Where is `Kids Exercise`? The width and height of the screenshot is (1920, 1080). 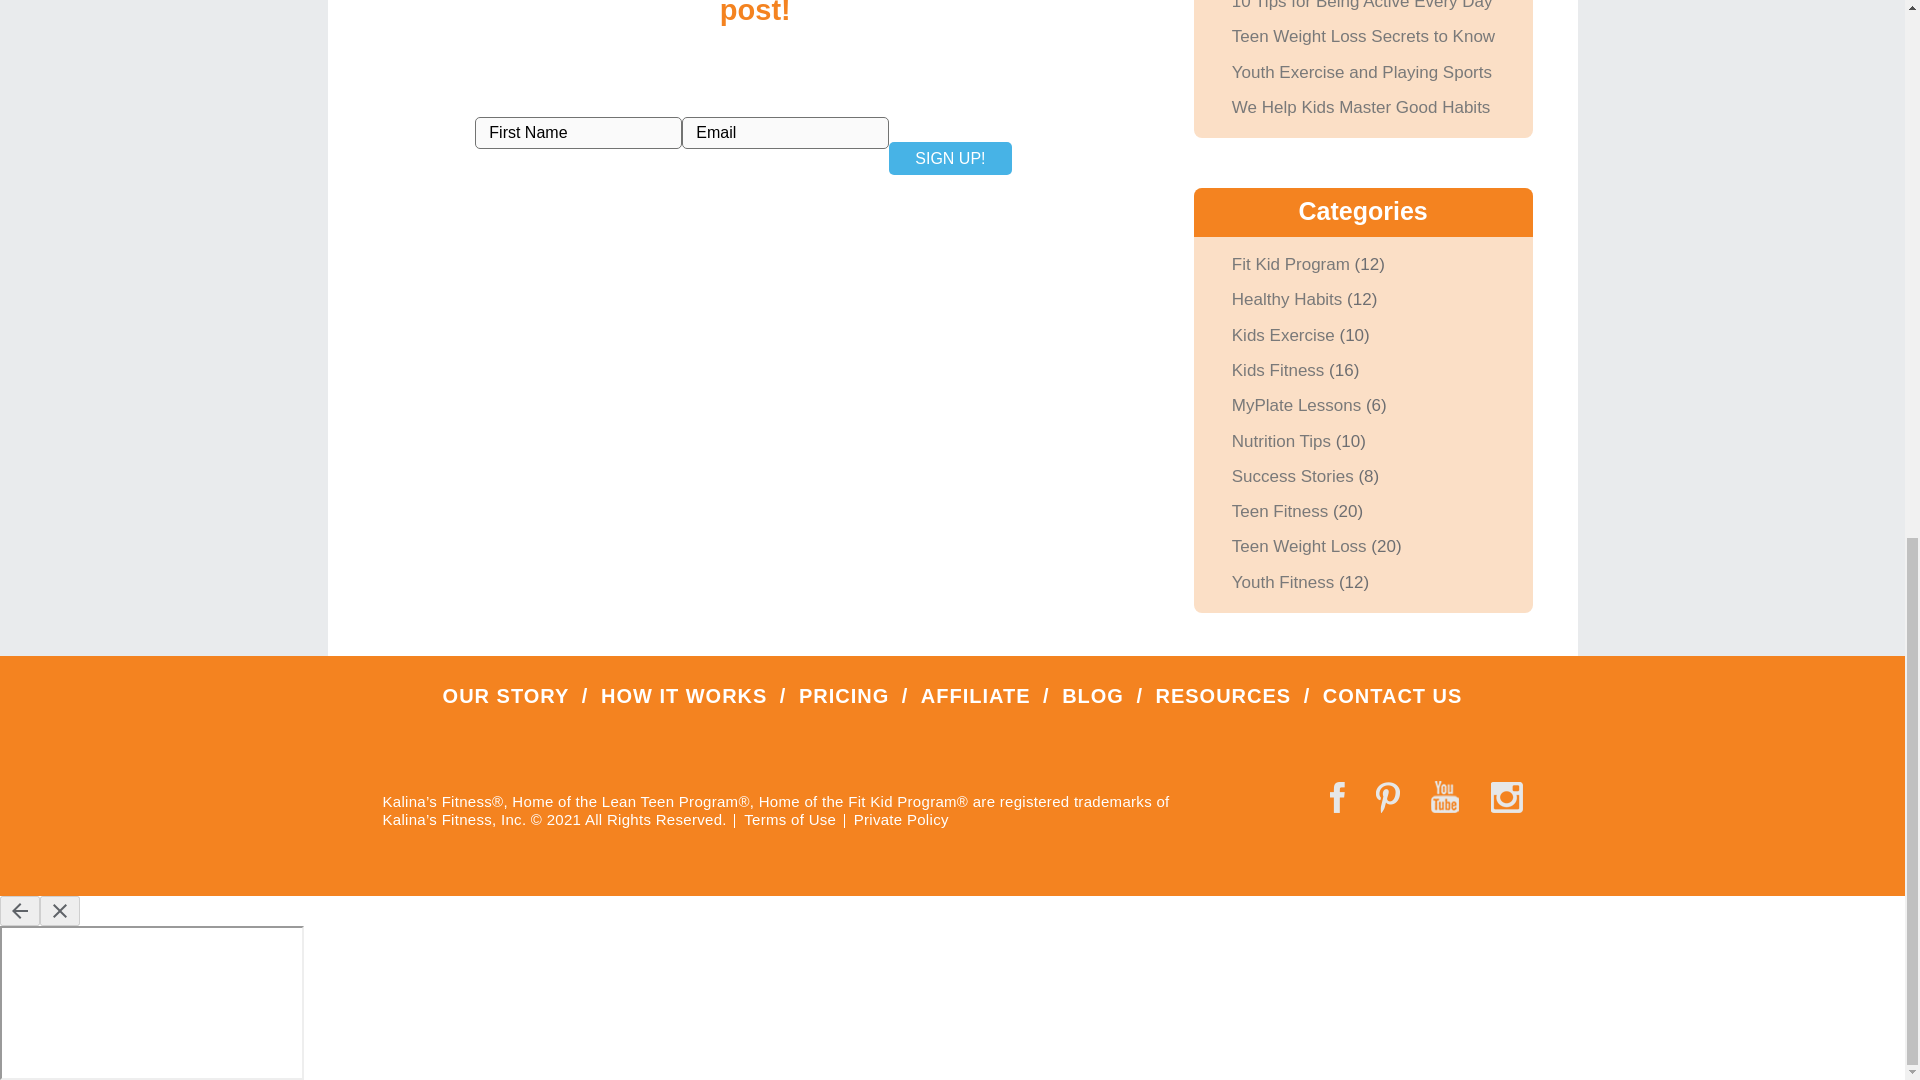 Kids Exercise is located at coordinates (1283, 335).